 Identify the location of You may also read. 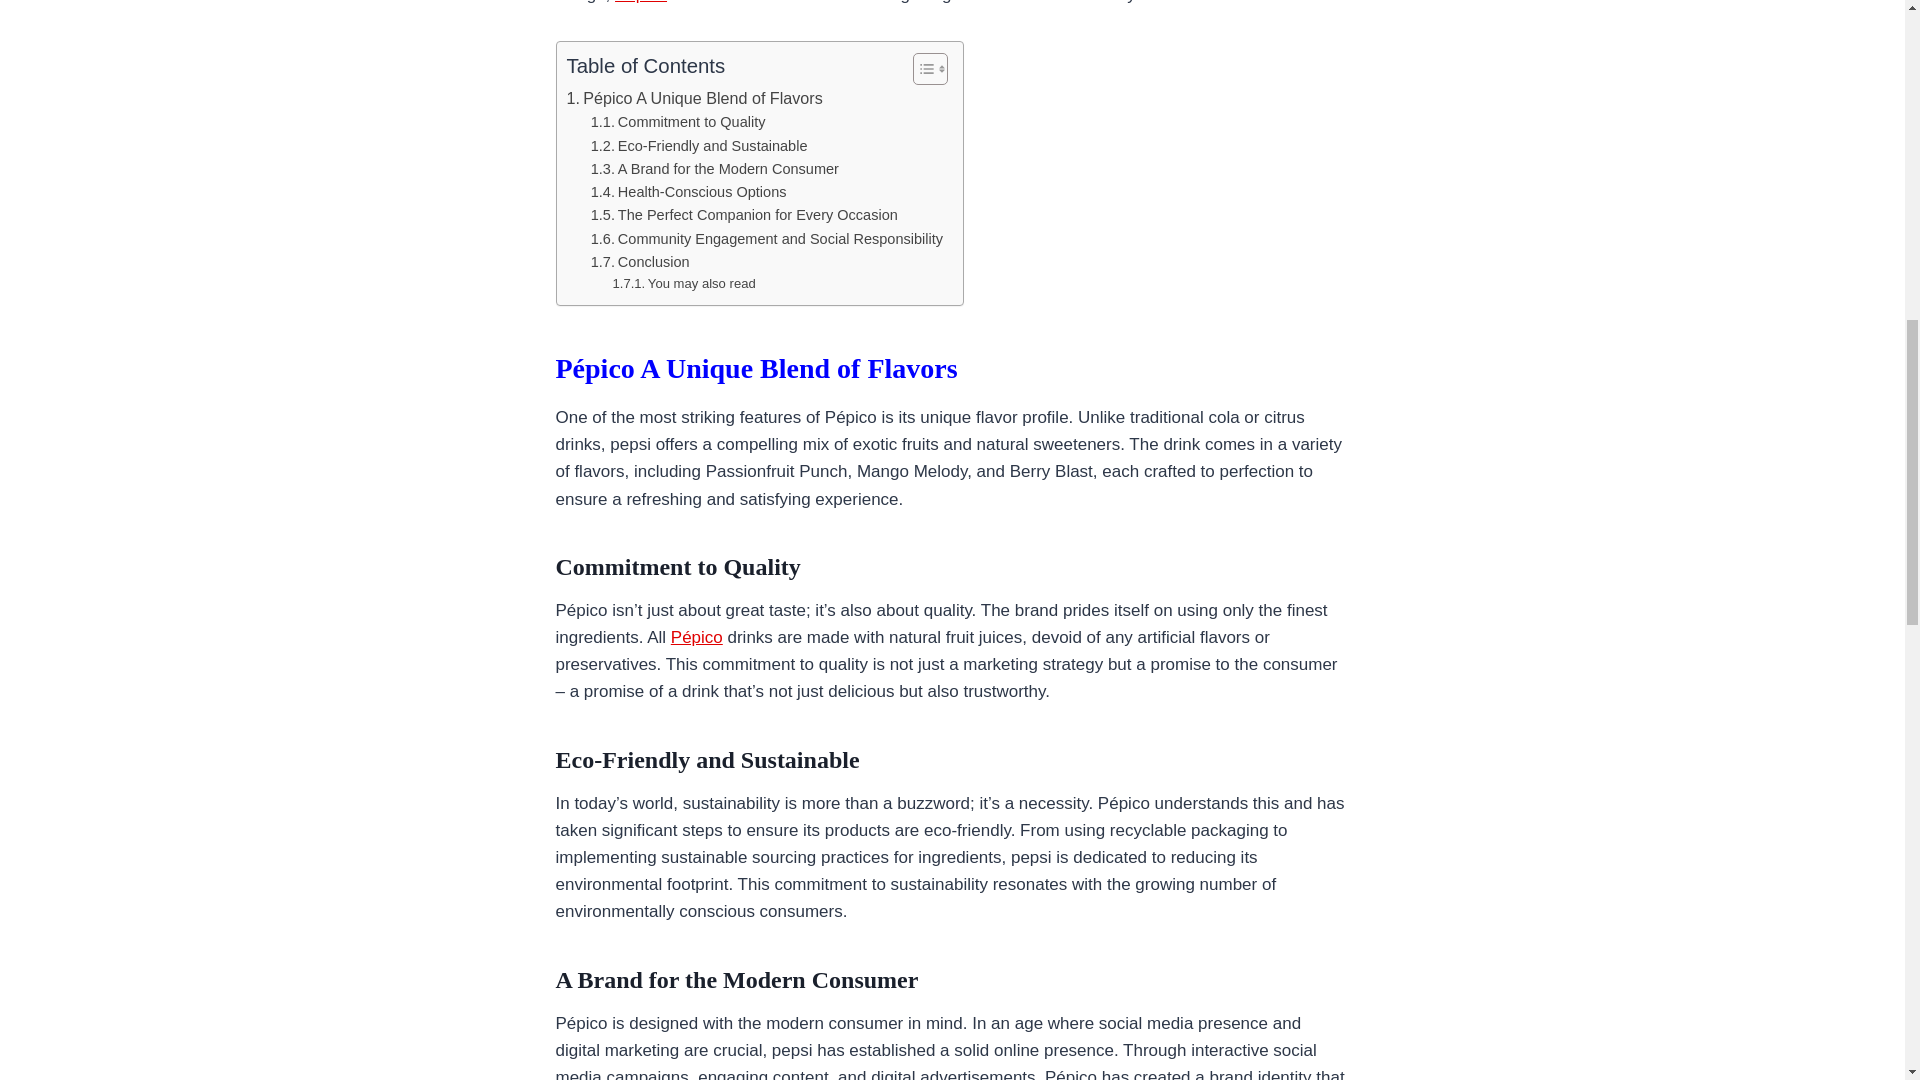
(684, 284).